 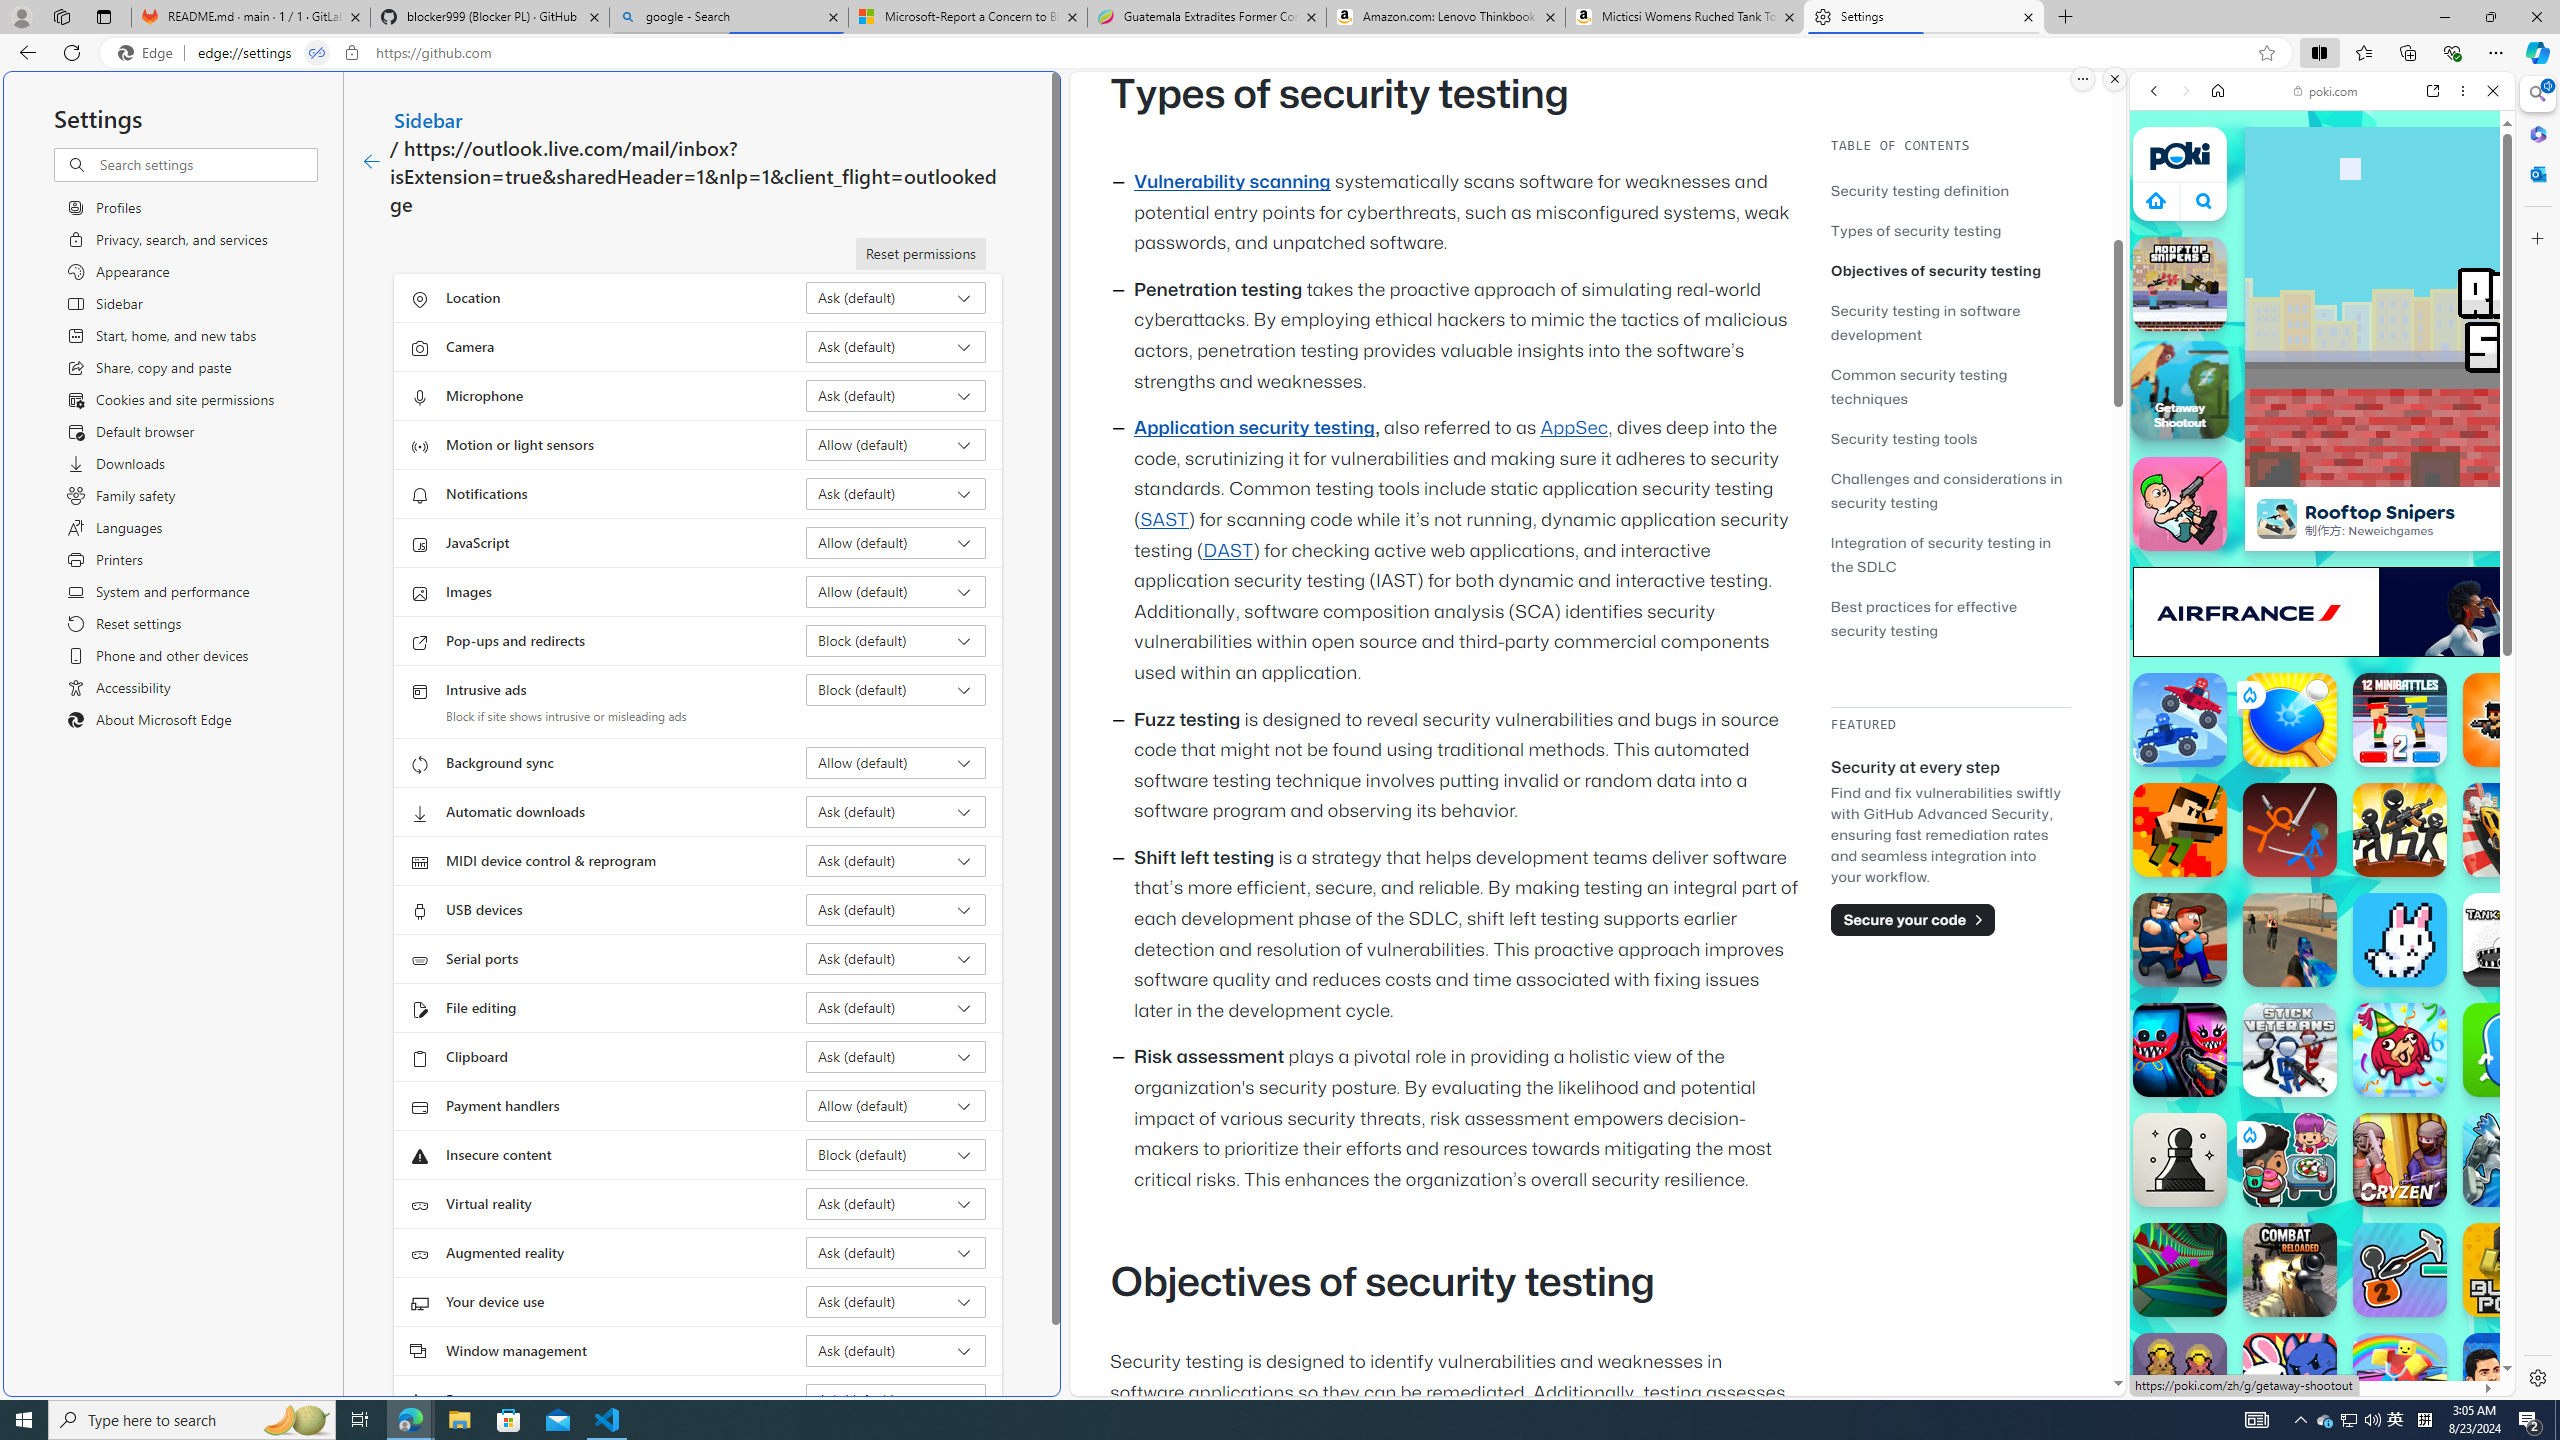 I want to click on Automatic downloads Ask (default), so click(x=896, y=812).